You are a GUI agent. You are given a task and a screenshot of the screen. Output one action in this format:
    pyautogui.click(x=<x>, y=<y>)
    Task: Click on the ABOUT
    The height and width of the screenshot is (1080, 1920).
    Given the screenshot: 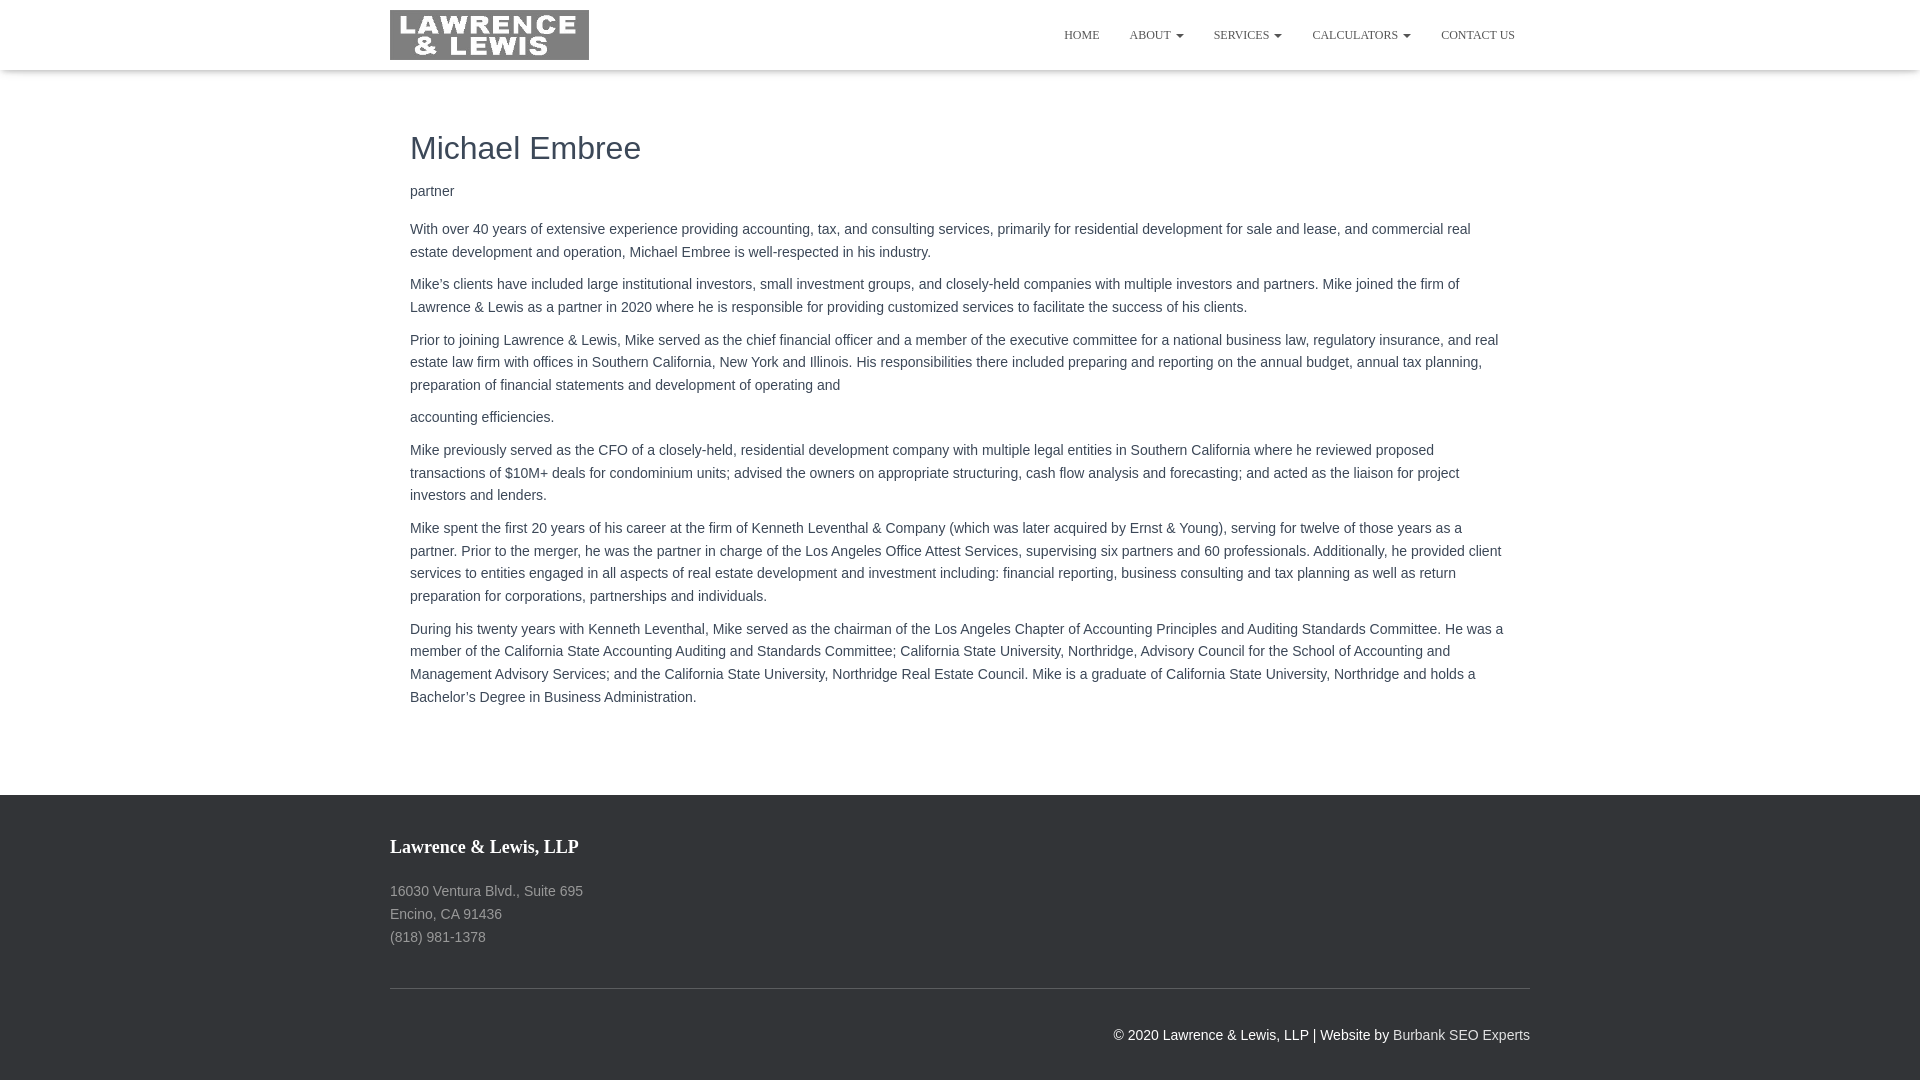 What is the action you would take?
    pyautogui.click(x=1156, y=34)
    